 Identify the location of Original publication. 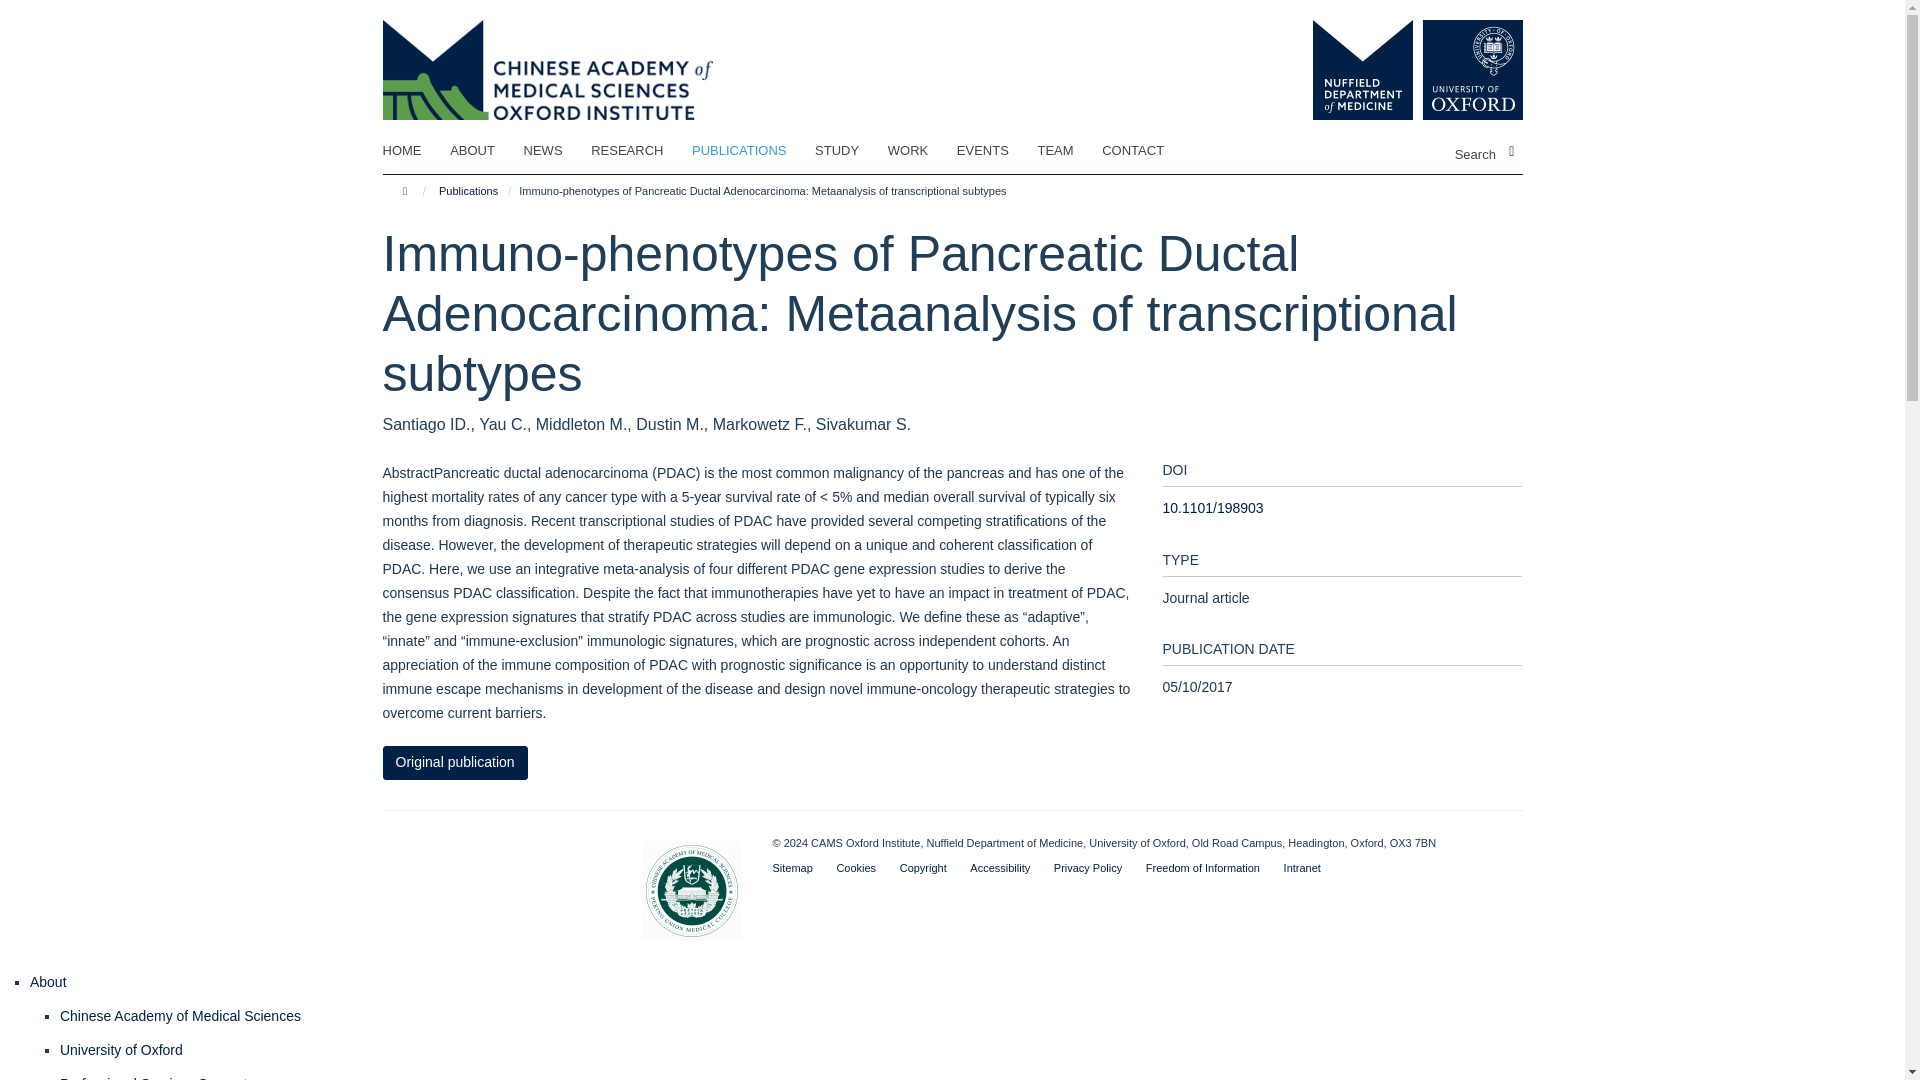
(454, 762).